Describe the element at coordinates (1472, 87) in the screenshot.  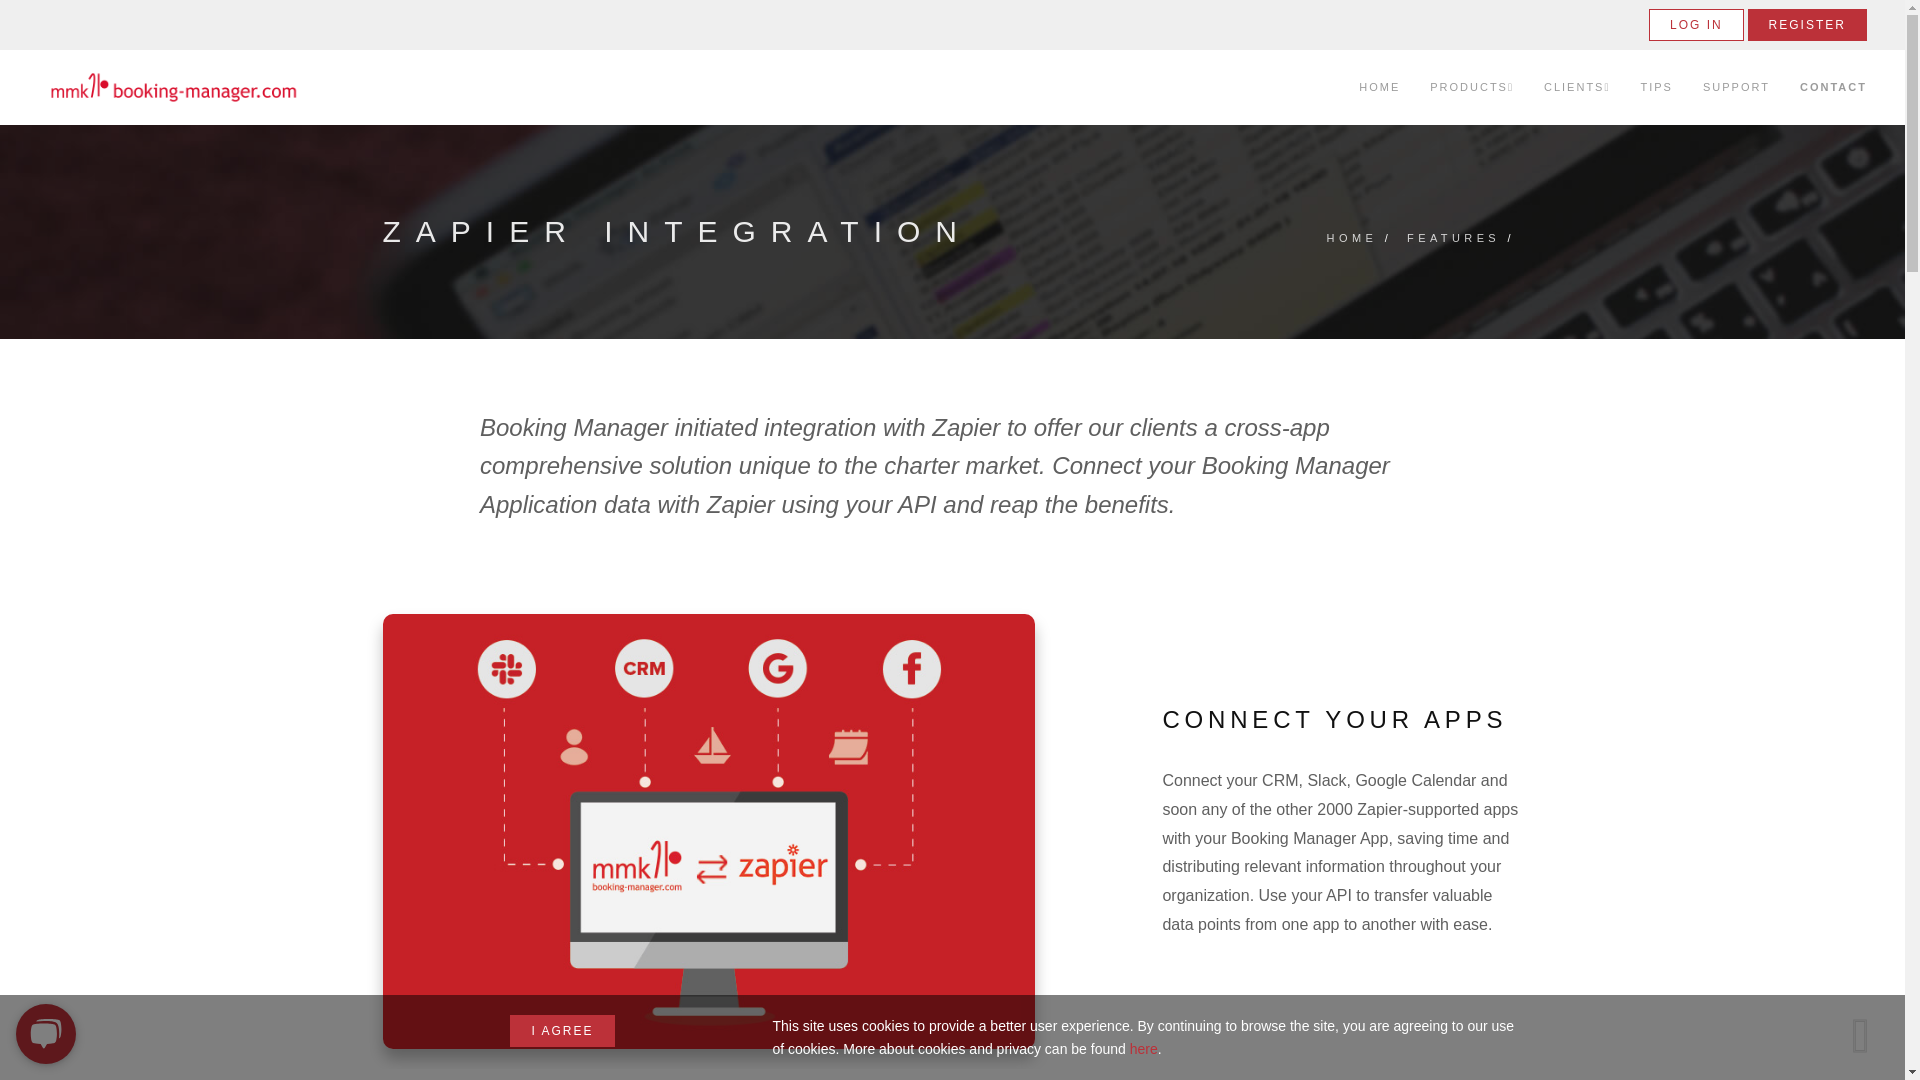
I see `Products` at that location.